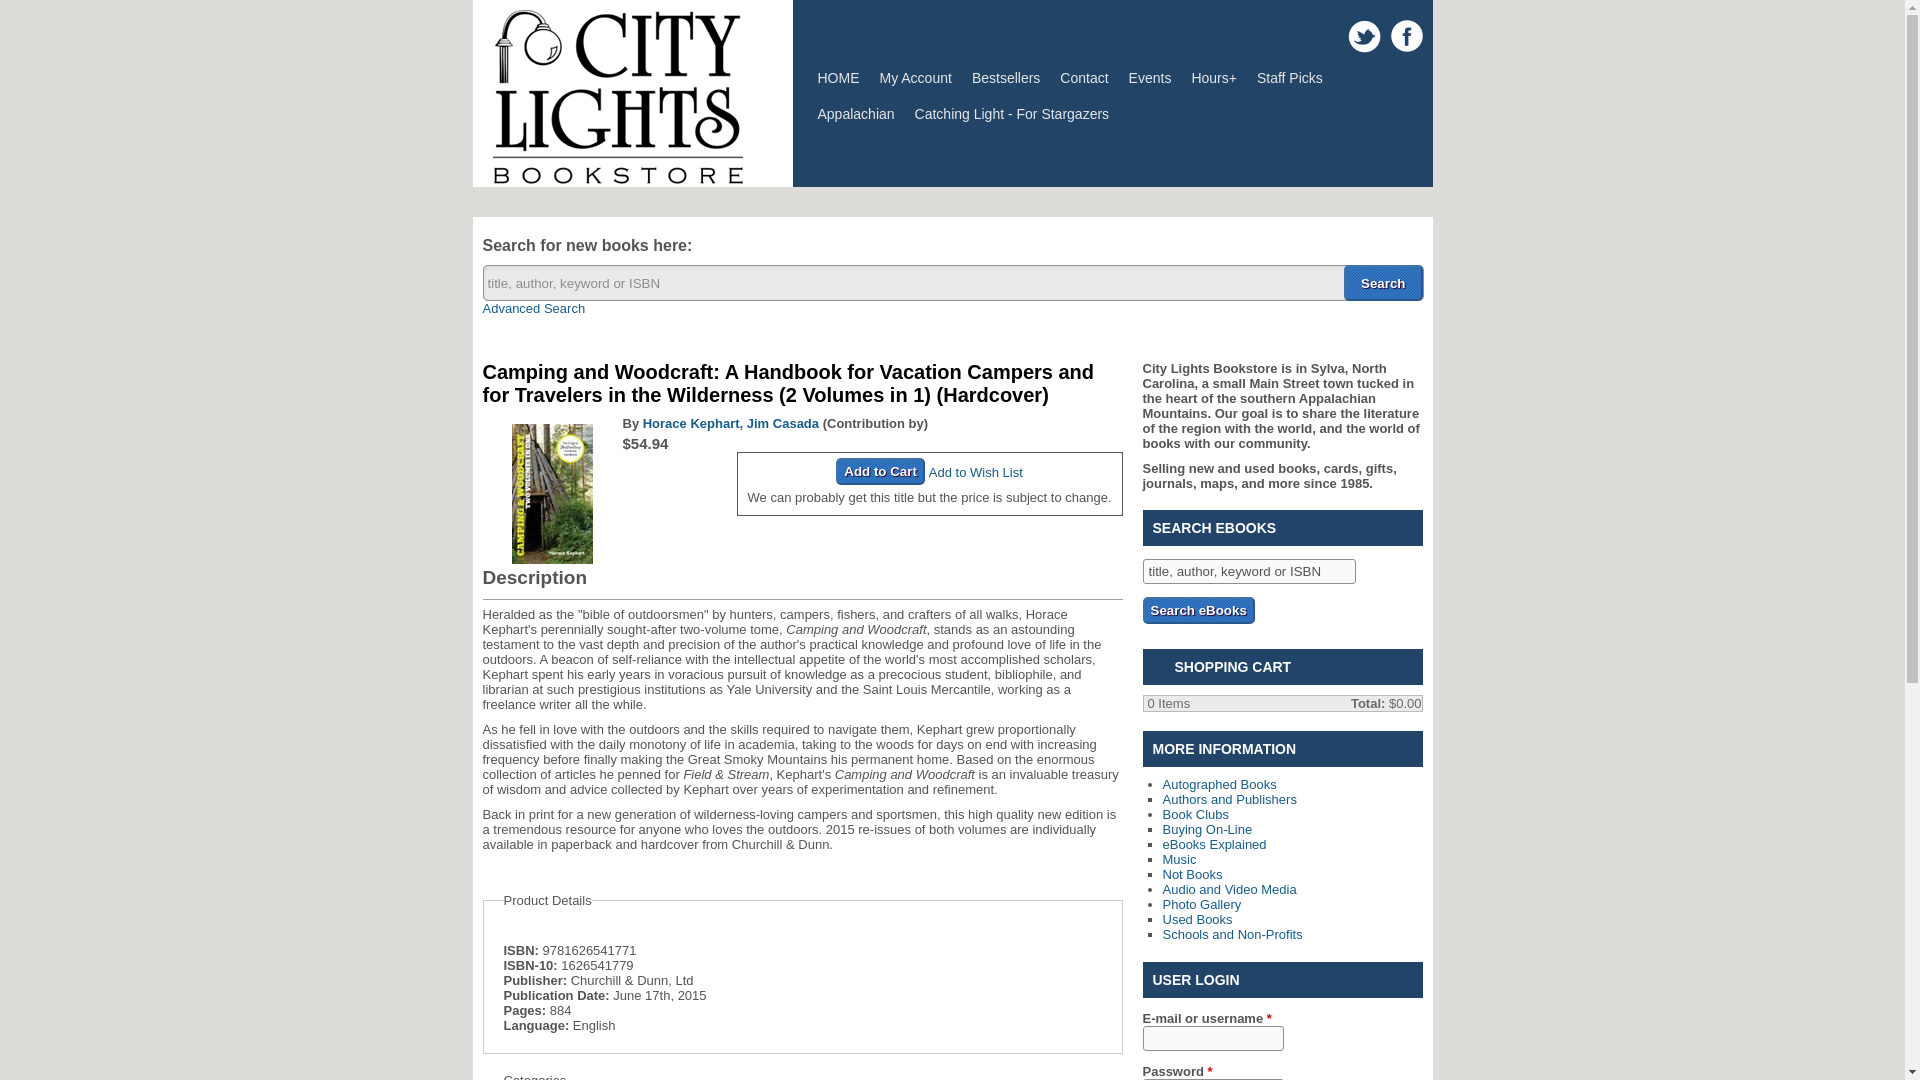  I want to click on Horace Kephart, so click(691, 422).